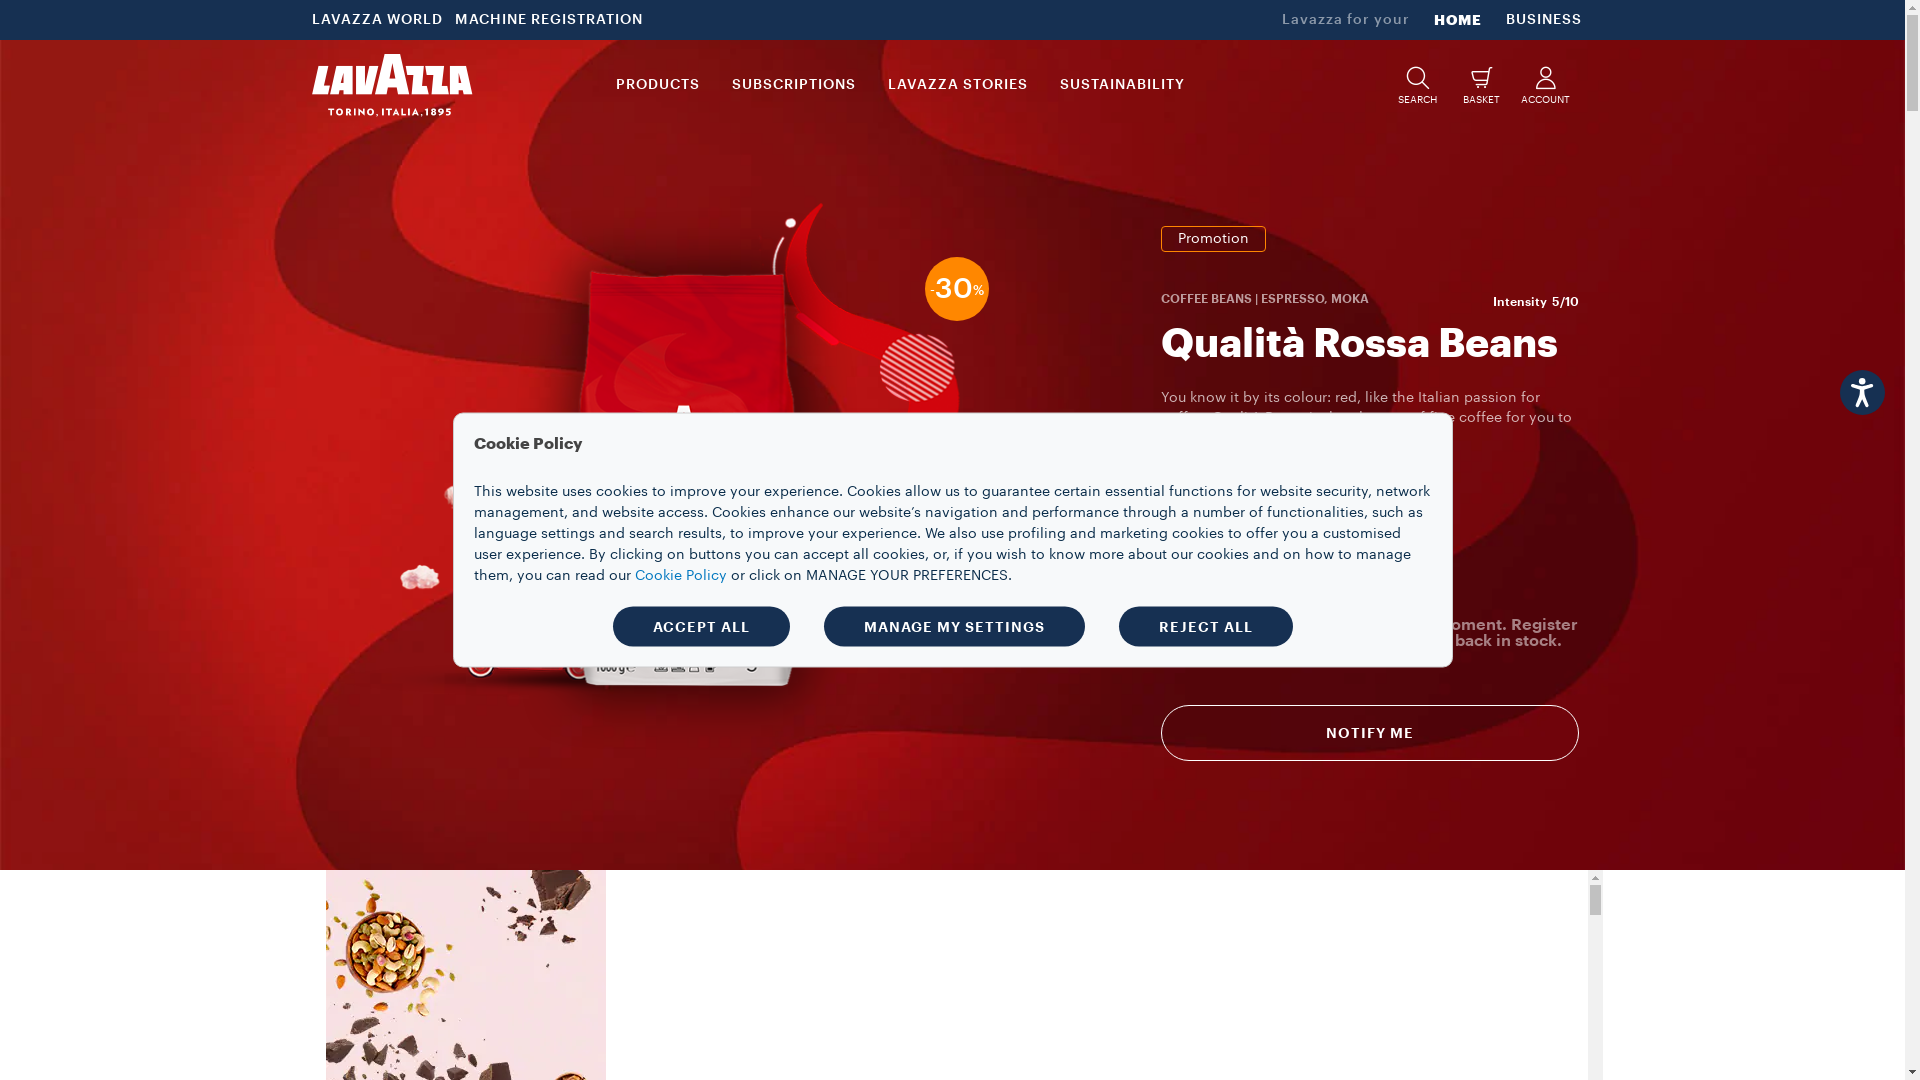  What do you see at coordinates (954, 626) in the screenshot?
I see `MANAGE MY SETTINGS` at bounding box center [954, 626].